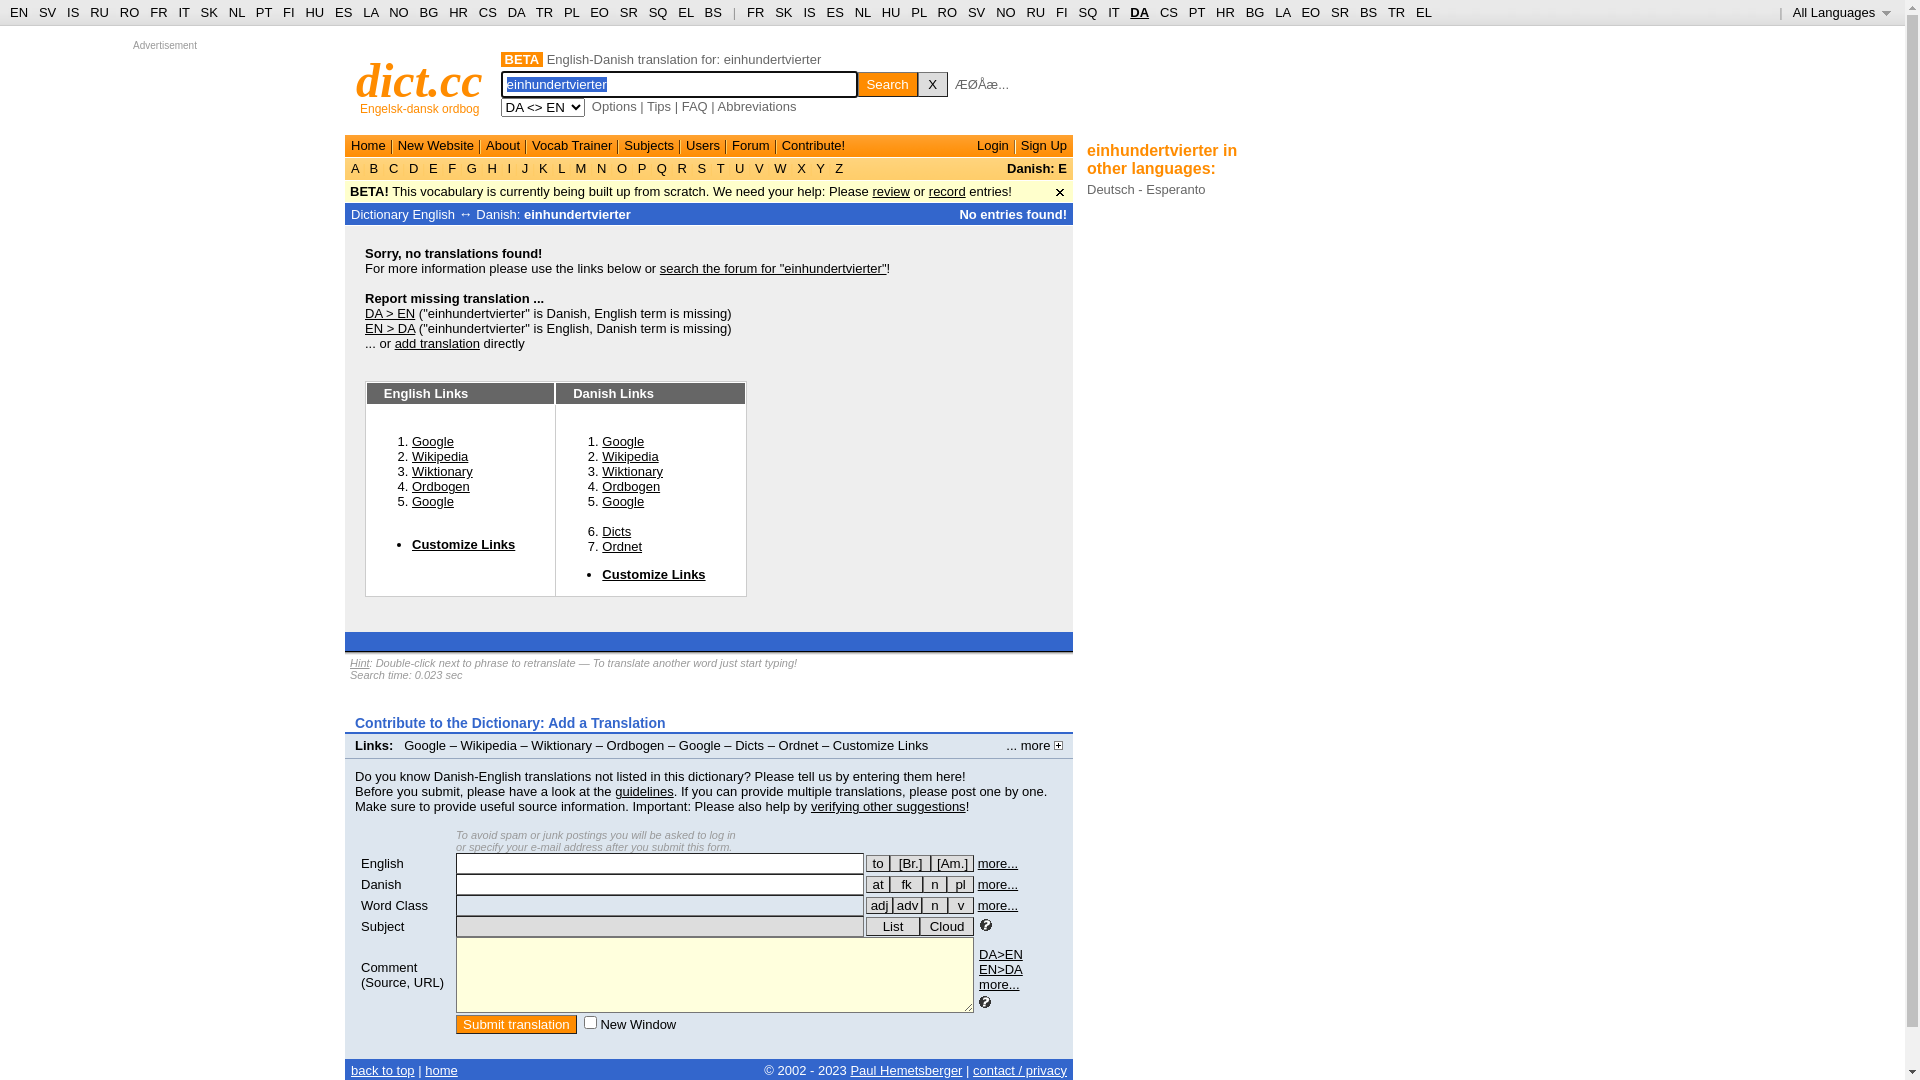 The height and width of the screenshot is (1080, 1920). What do you see at coordinates (960, 884) in the screenshot?
I see `pl` at bounding box center [960, 884].